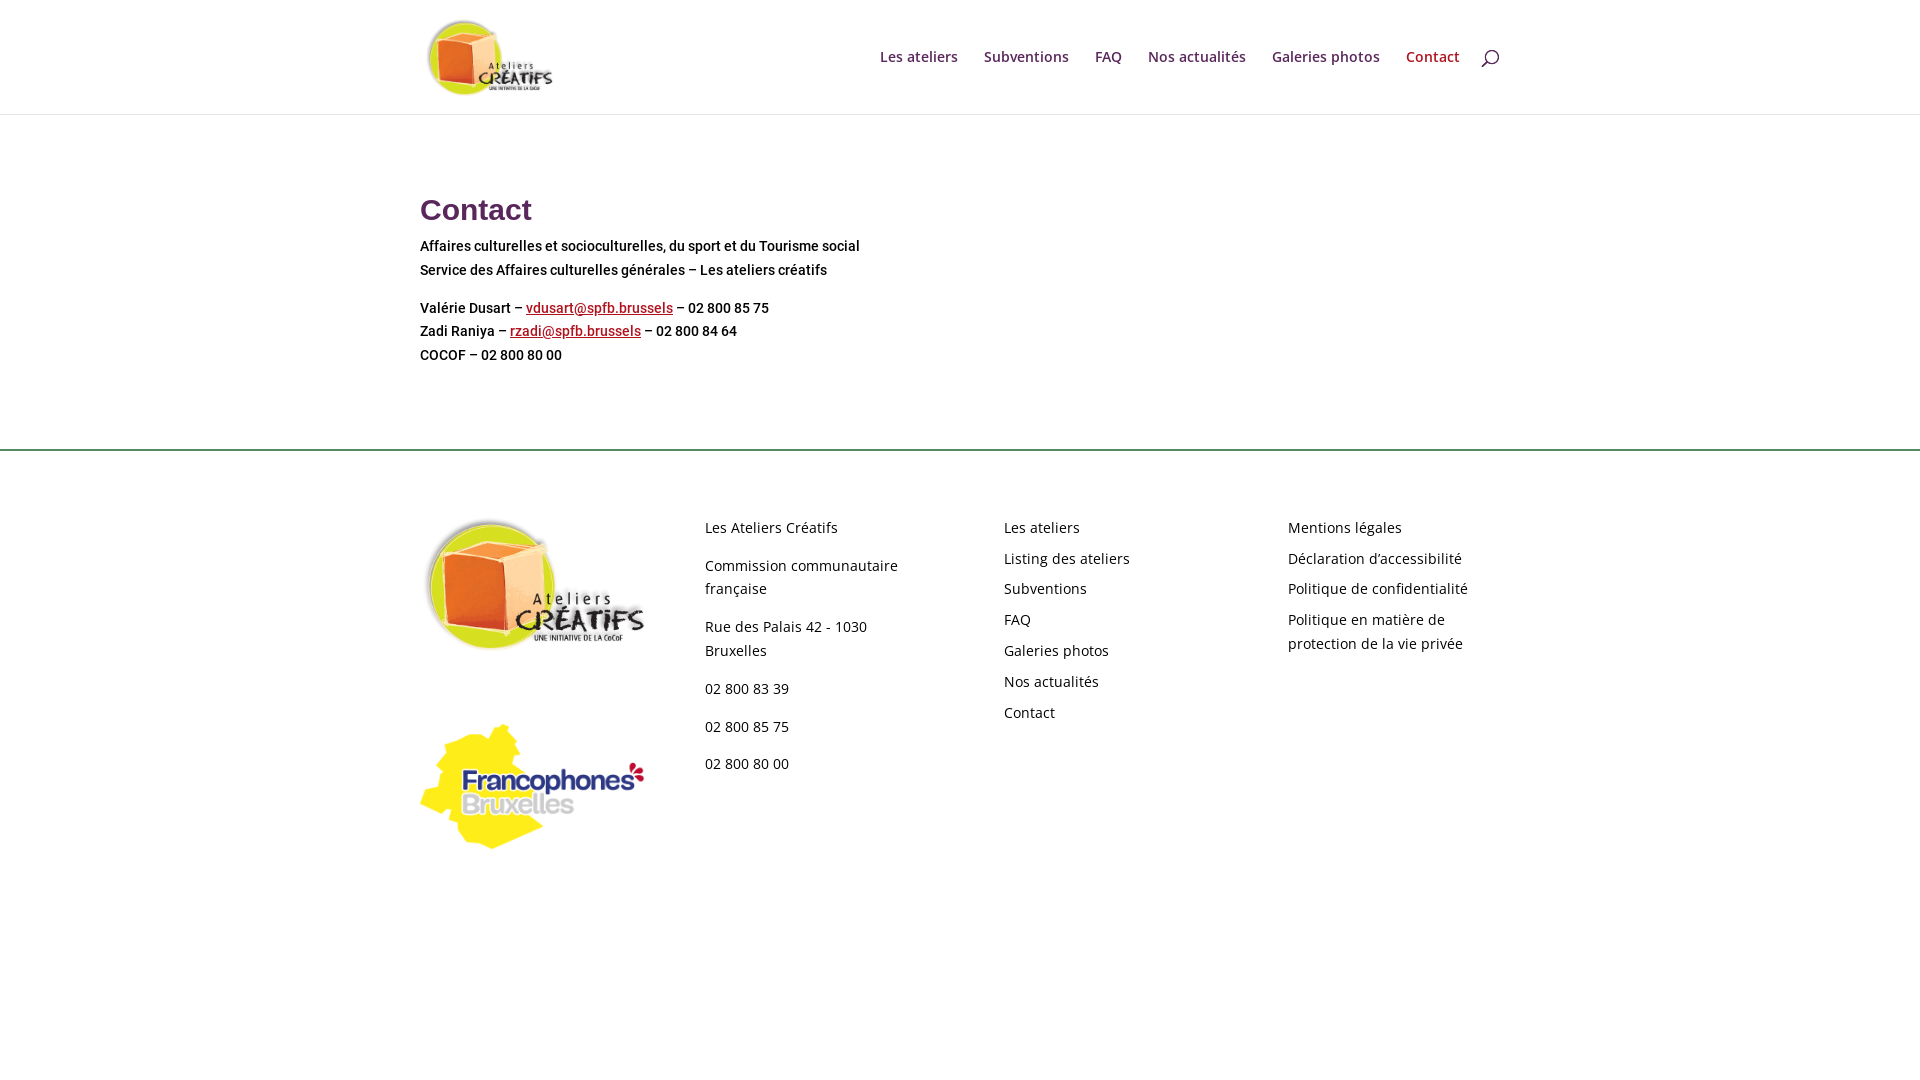  Describe the element at coordinates (1433, 82) in the screenshot. I see `Contact` at that location.